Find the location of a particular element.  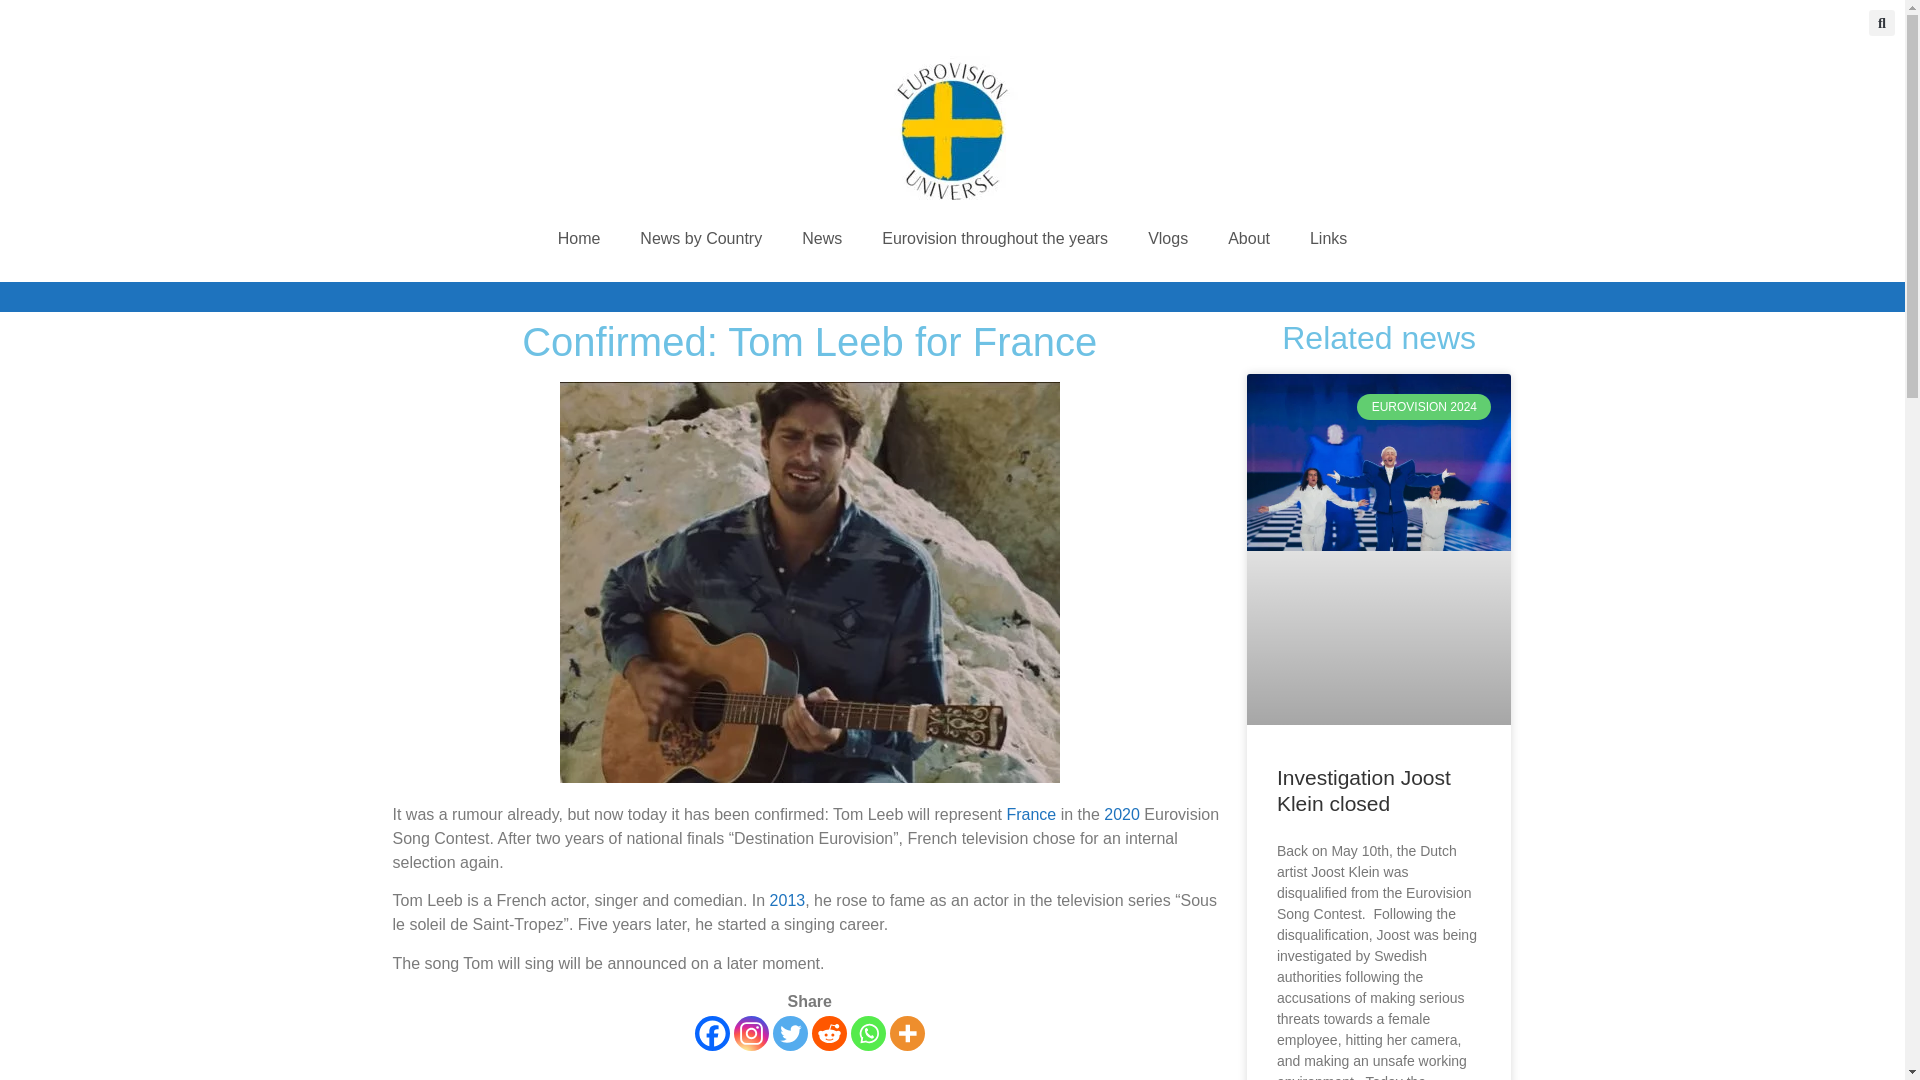

News by Country is located at coordinates (700, 239).